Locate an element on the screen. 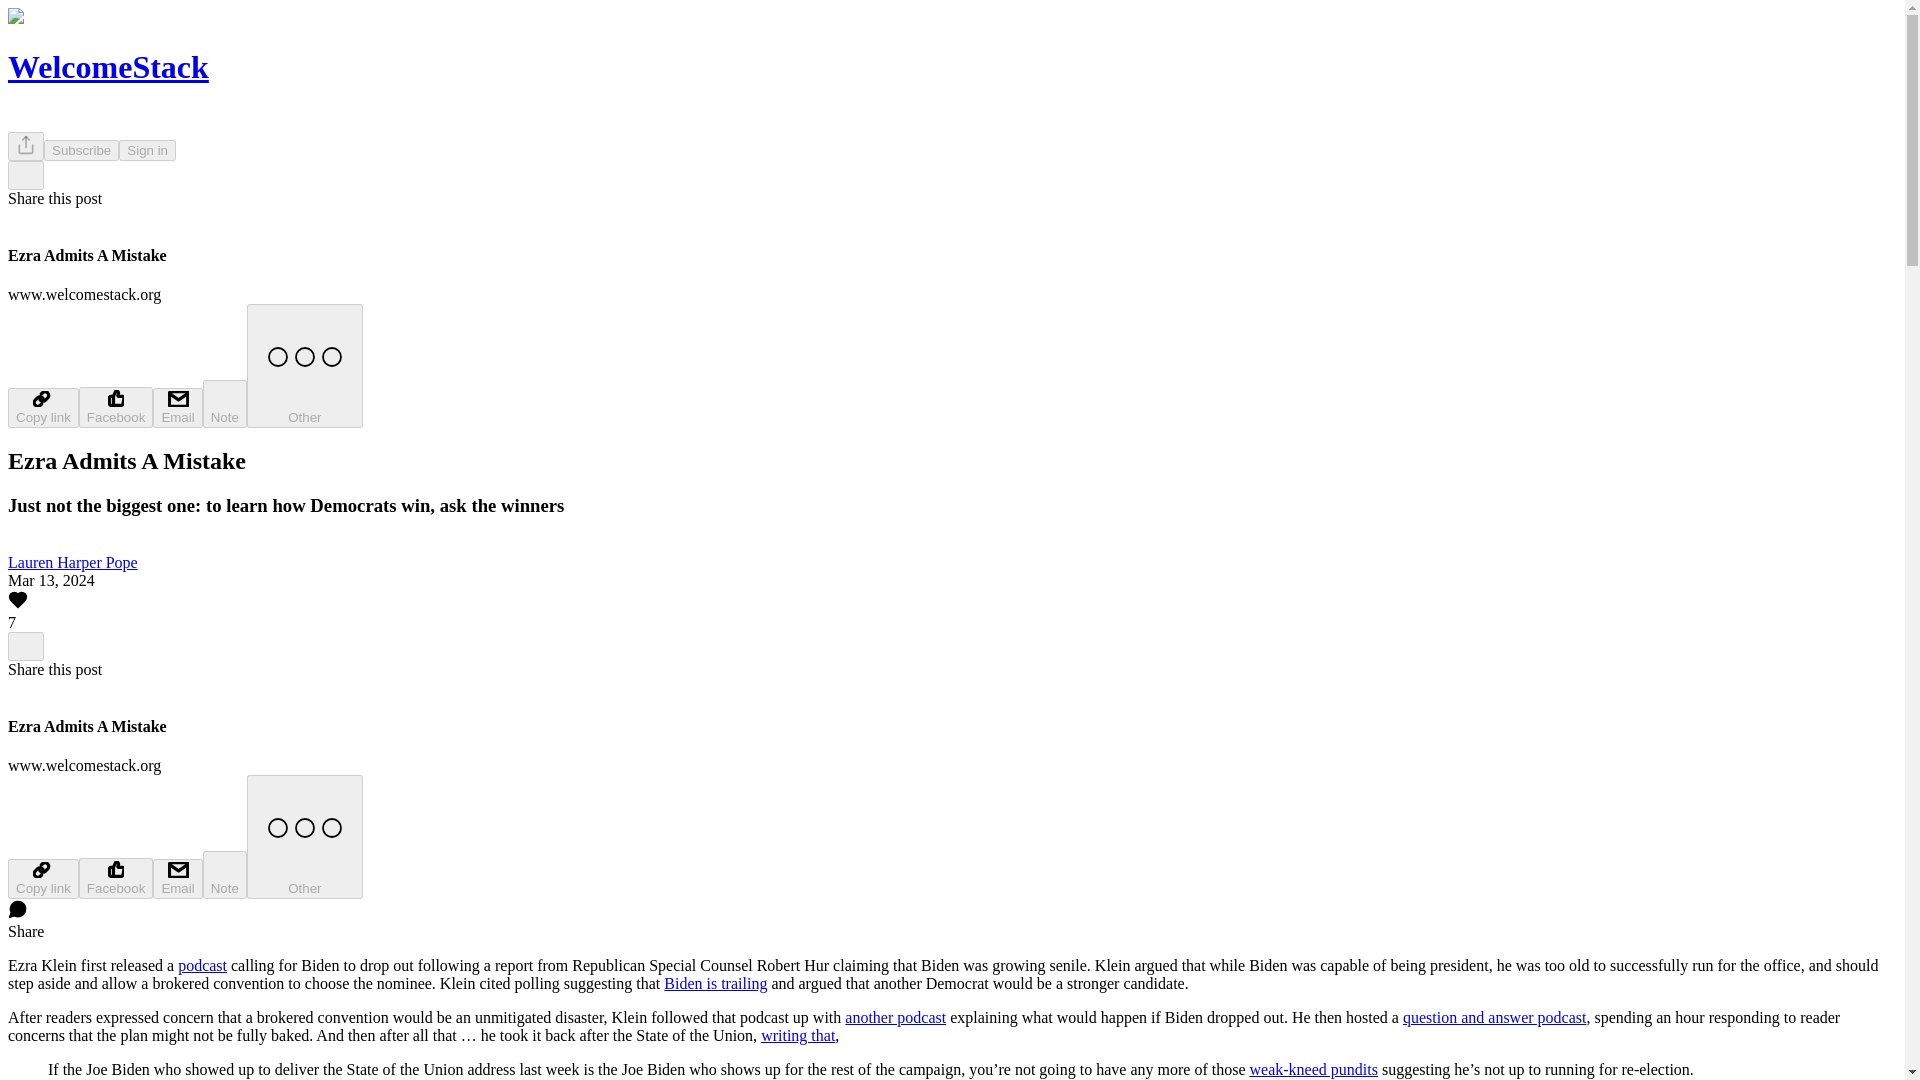  another podcast is located at coordinates (895, 1017).